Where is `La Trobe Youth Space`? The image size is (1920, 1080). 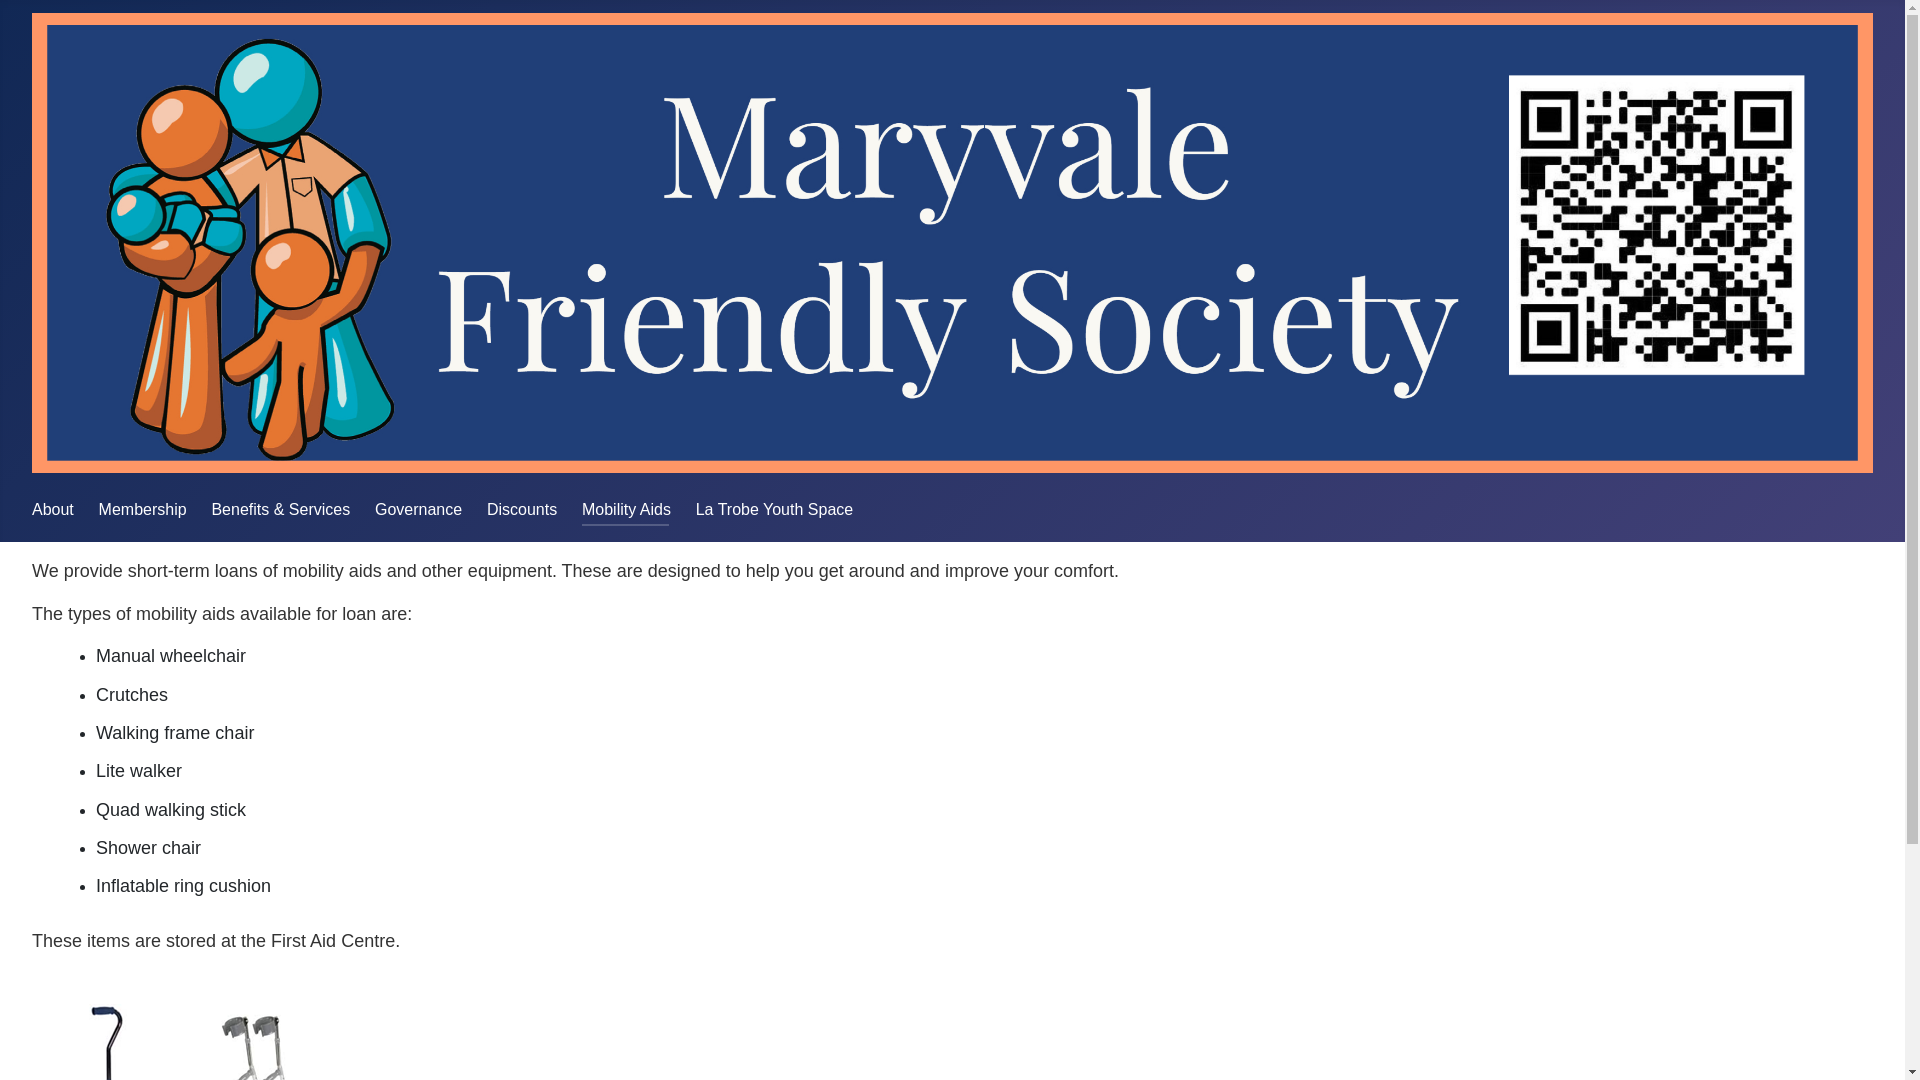
La Trobe Youth Space is located at coordinates (774, 510).